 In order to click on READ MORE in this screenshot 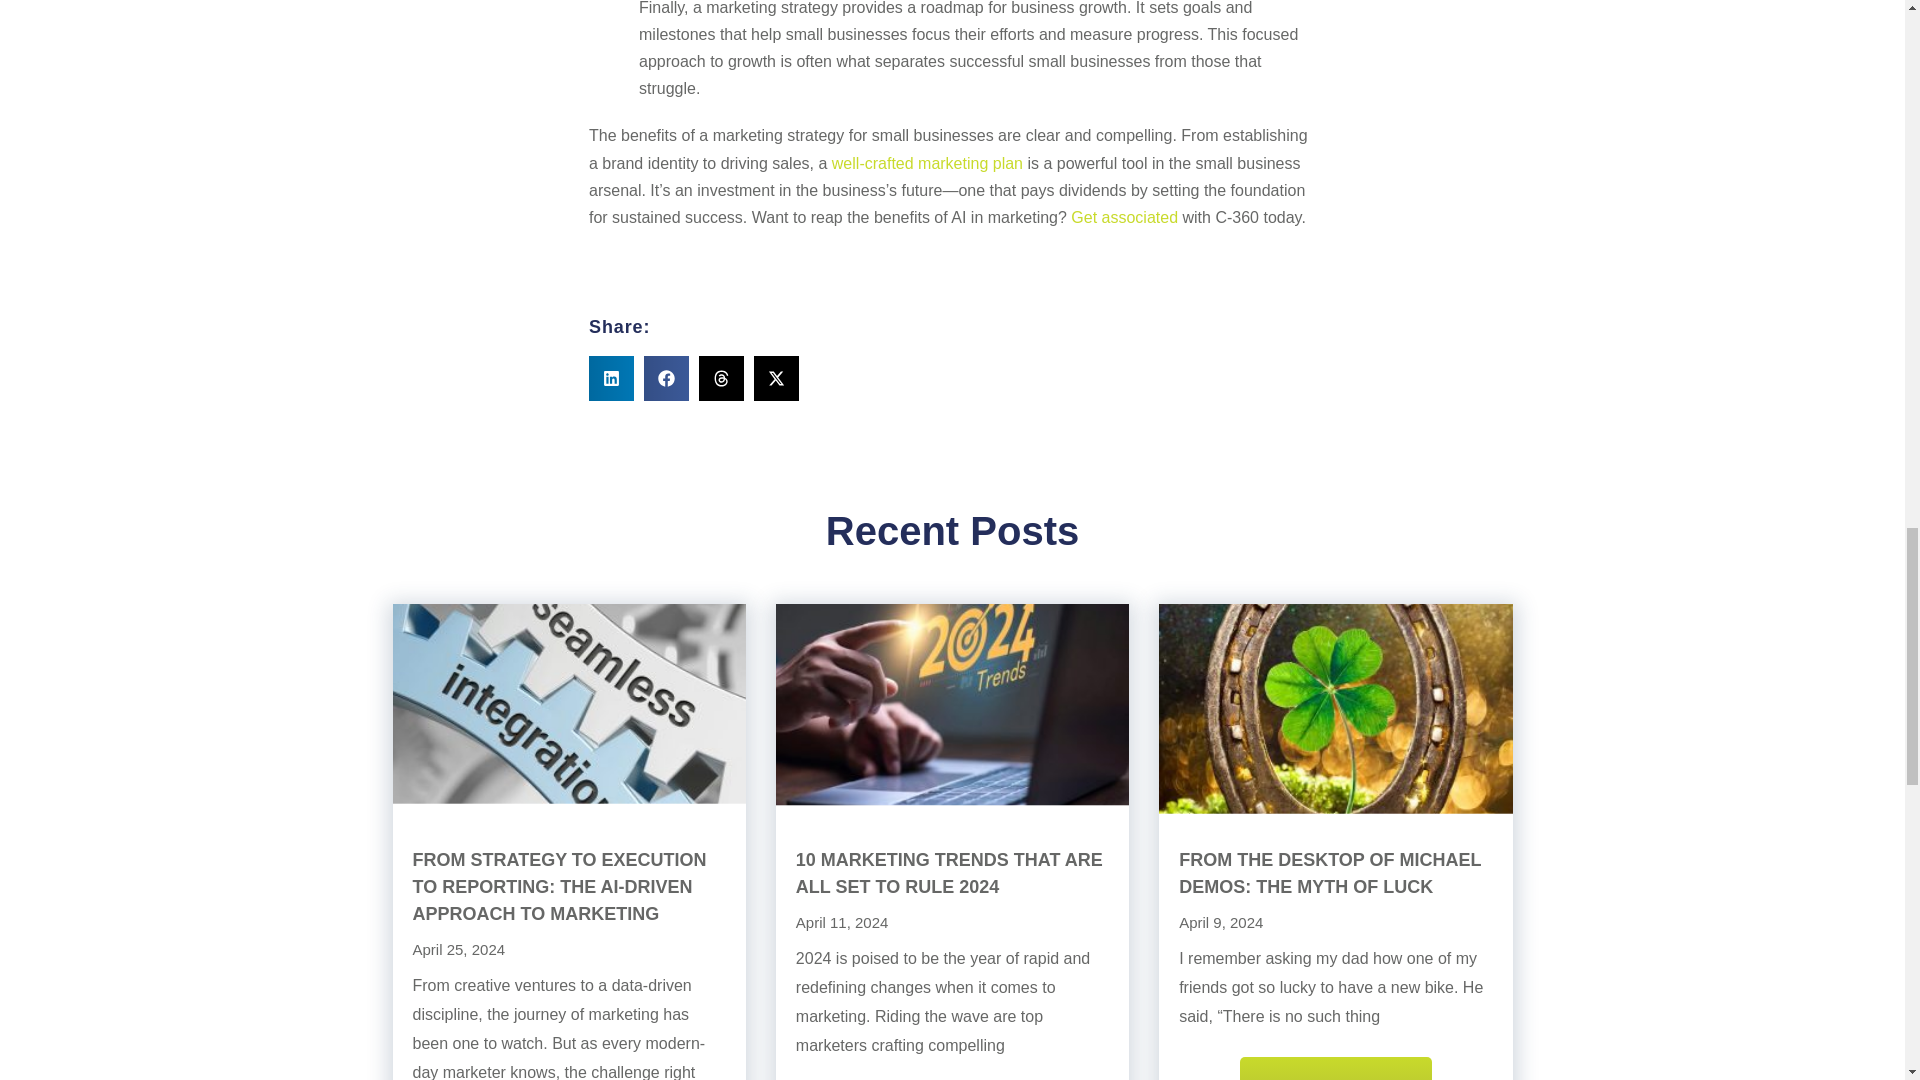, I will do `click(1336, 1068)`.